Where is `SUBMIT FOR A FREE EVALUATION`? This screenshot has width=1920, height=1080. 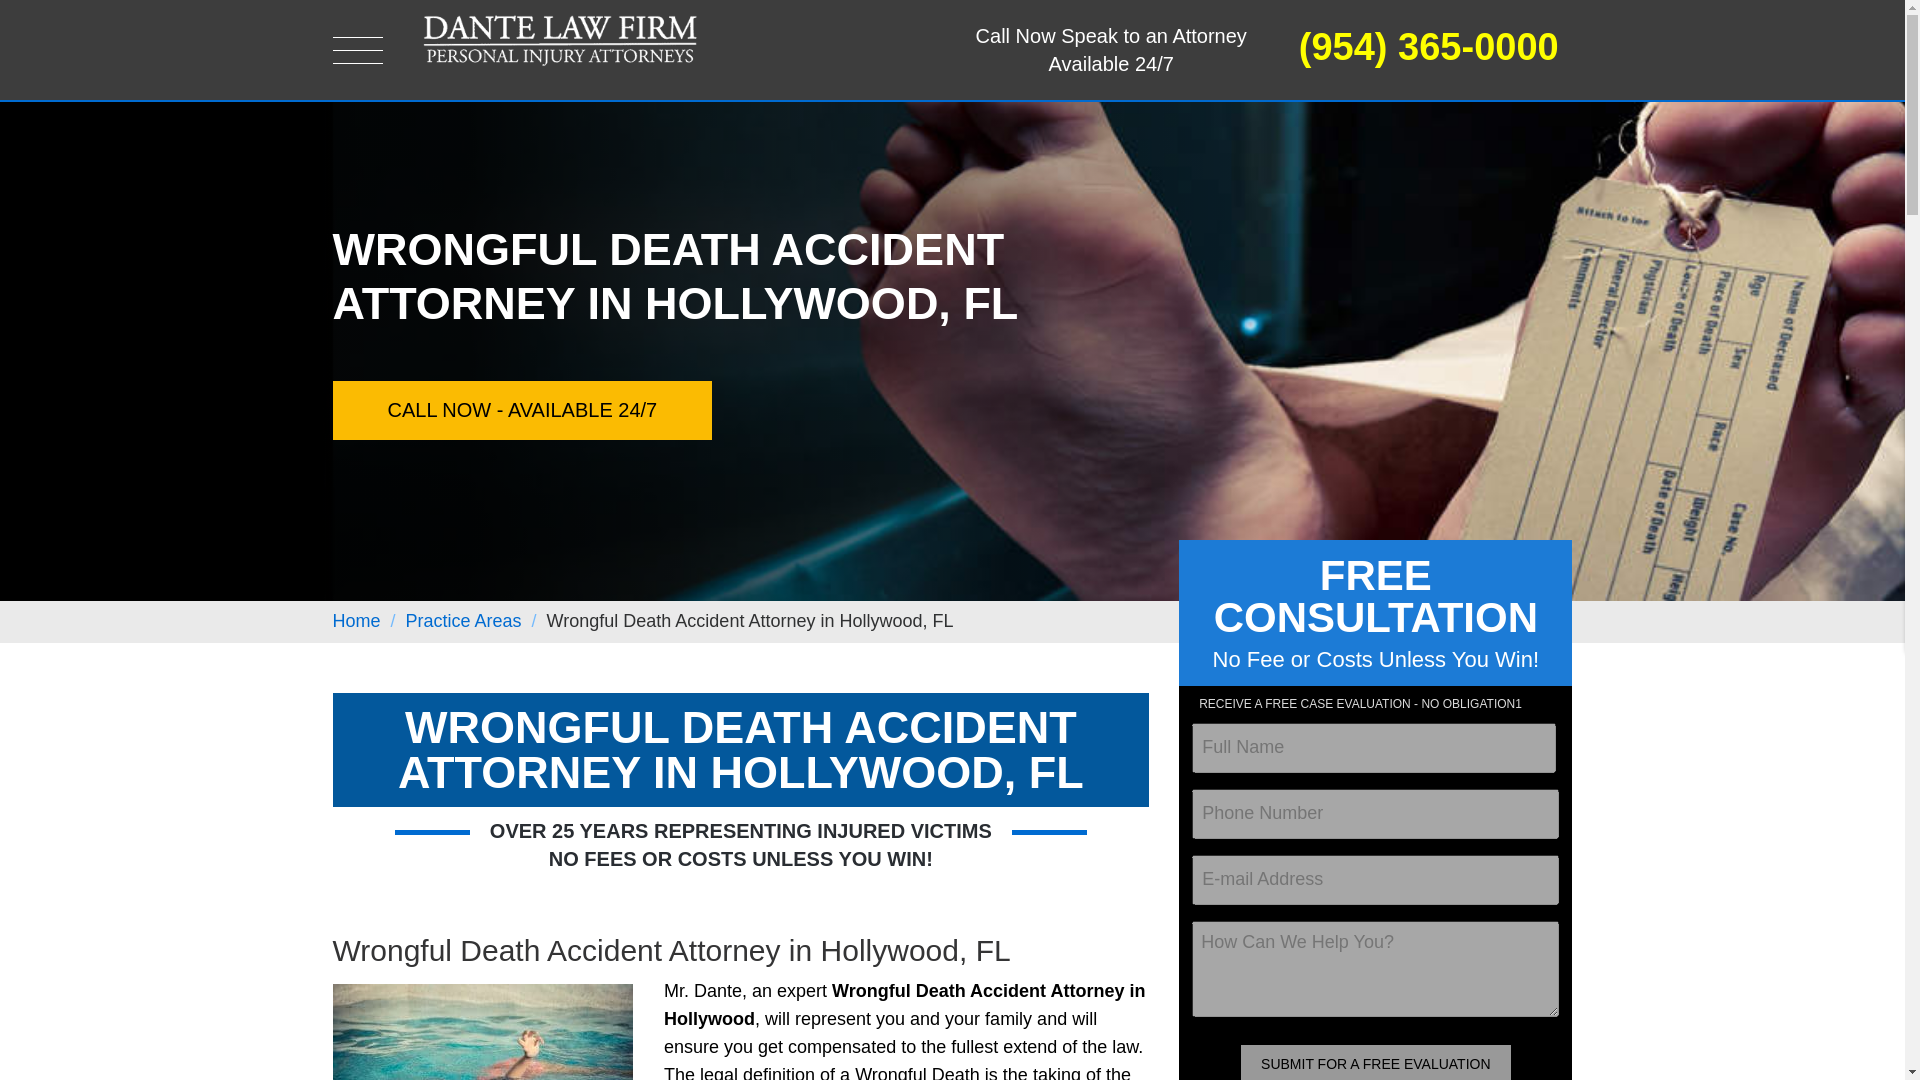 SUBMIT FOR A FREE EVALUATION is located at coordinates (1376, 1062).